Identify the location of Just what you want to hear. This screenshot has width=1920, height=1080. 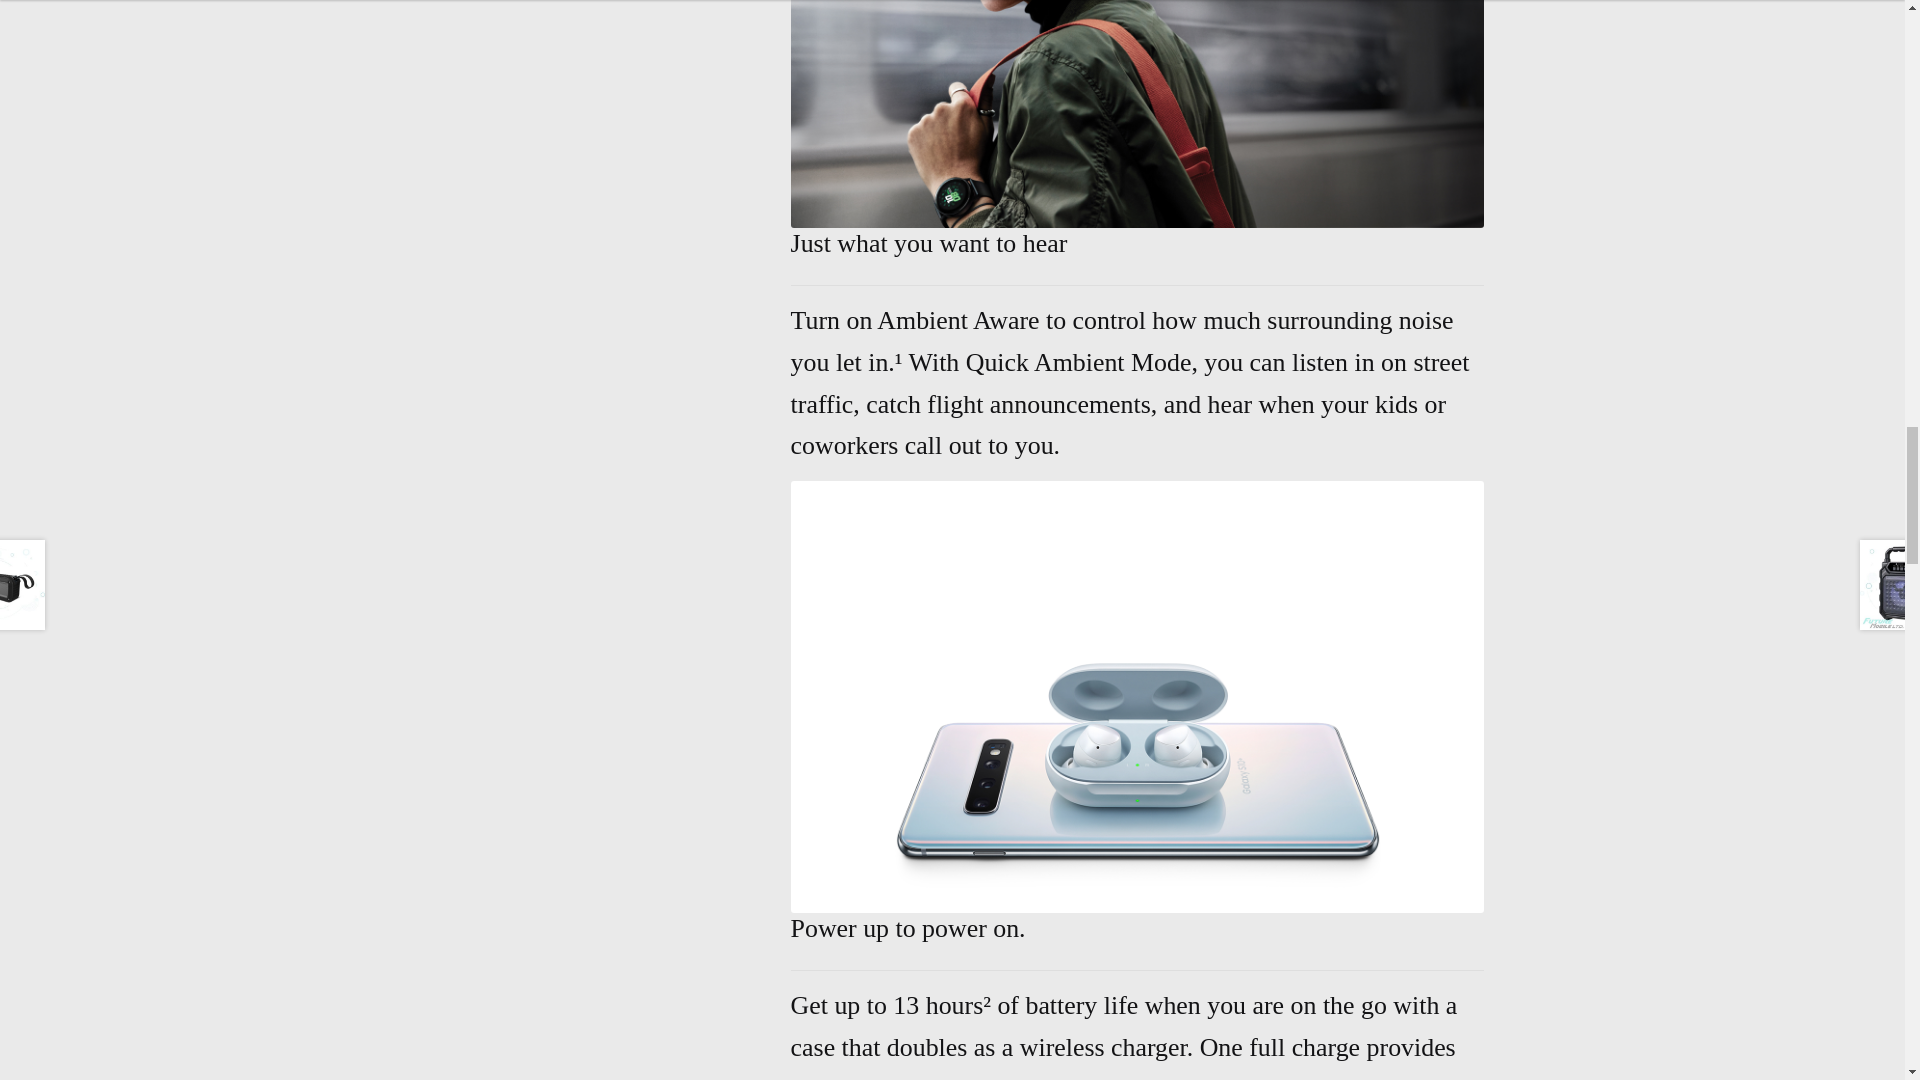
(1138, 113).